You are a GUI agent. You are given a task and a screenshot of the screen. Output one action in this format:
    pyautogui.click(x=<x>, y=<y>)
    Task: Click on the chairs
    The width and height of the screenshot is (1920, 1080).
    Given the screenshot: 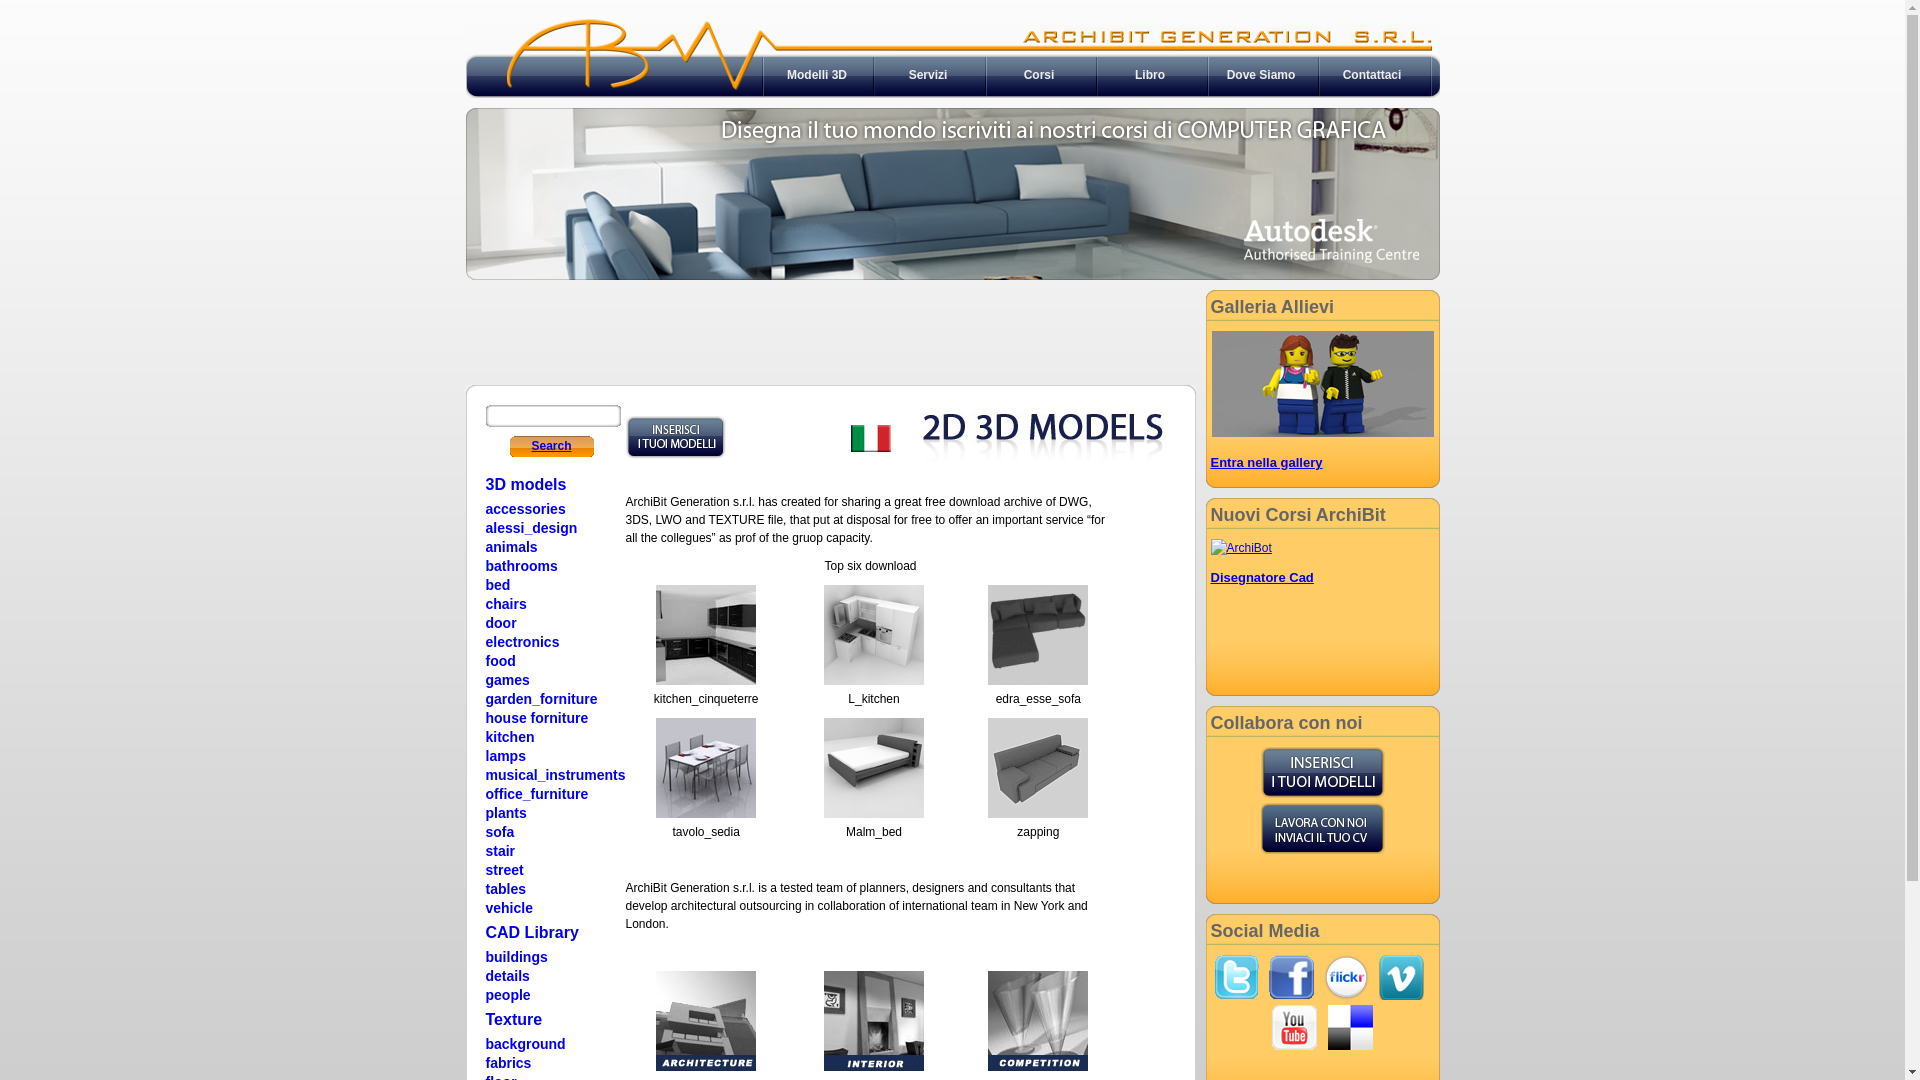 What is the action you would take?
    pyautogui.click(x=506, y=604)
    